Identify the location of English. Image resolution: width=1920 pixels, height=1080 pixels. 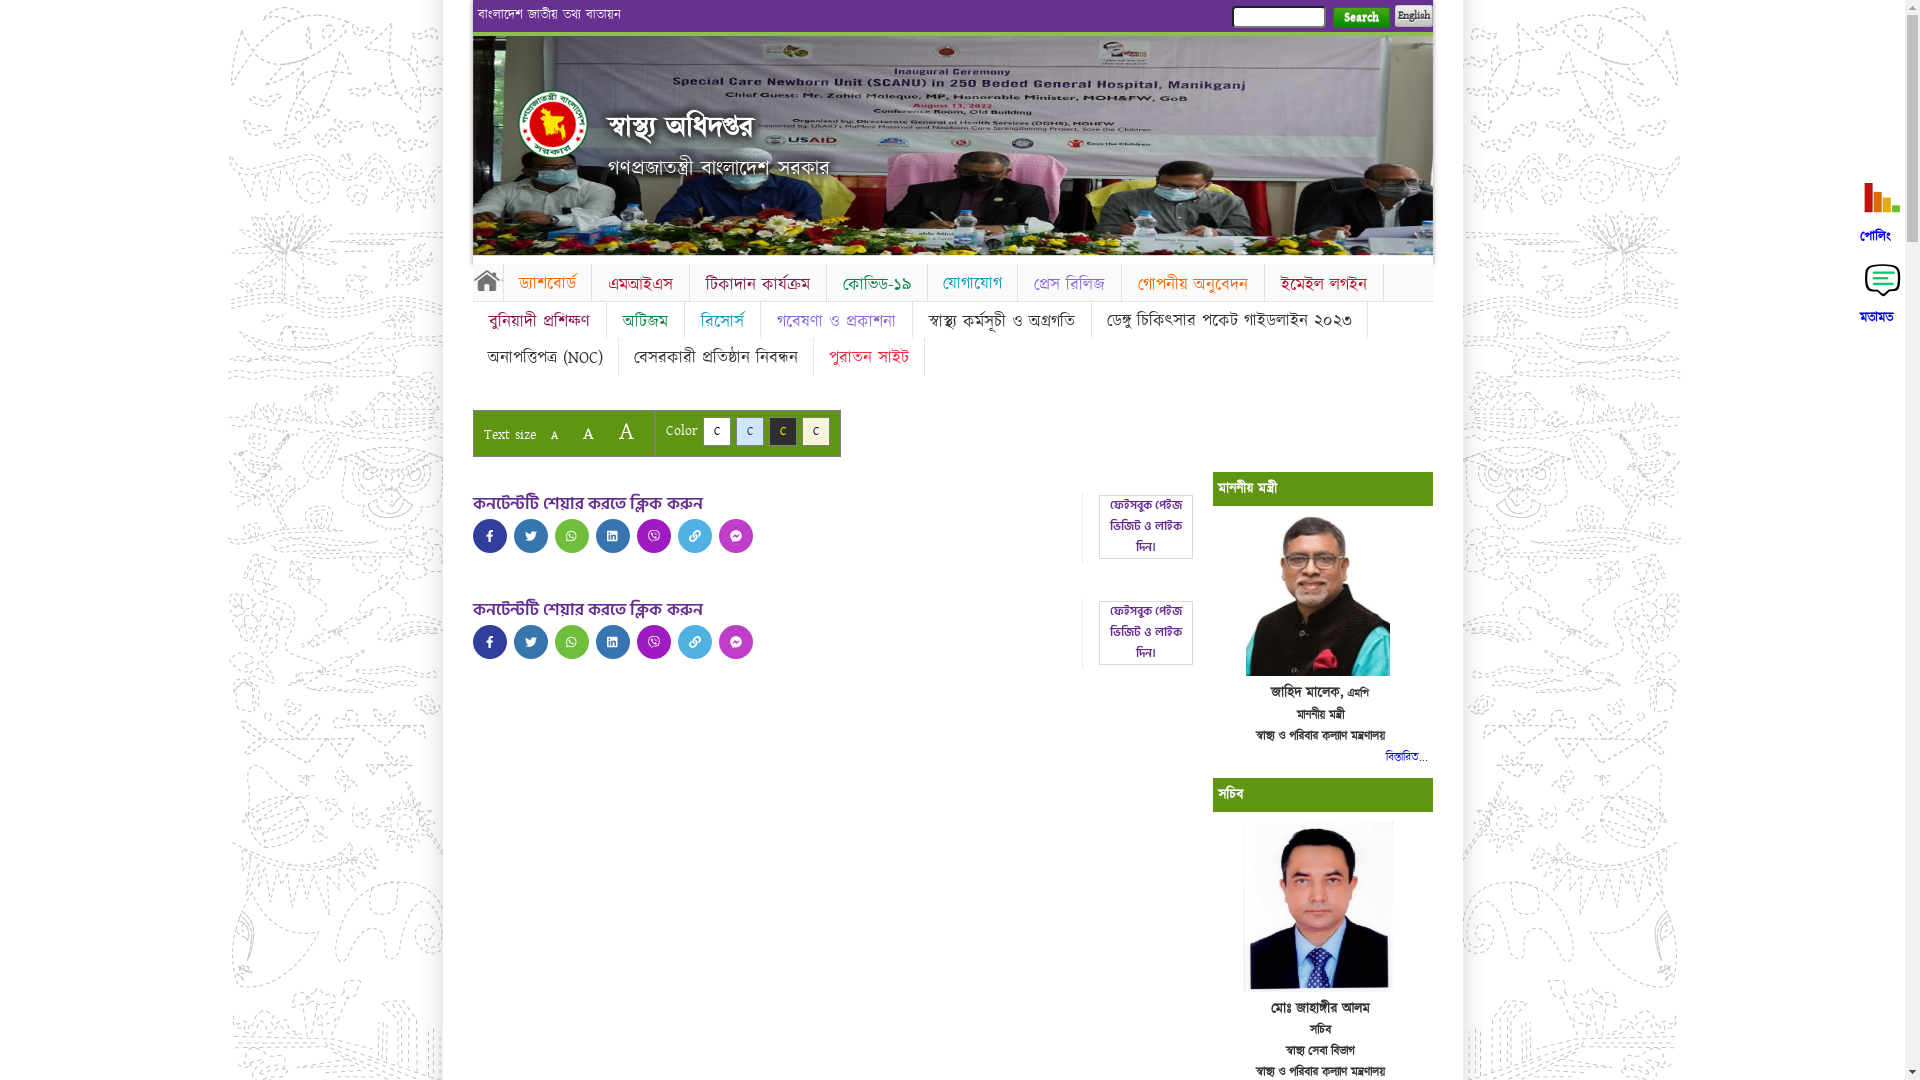
(1413, 16).